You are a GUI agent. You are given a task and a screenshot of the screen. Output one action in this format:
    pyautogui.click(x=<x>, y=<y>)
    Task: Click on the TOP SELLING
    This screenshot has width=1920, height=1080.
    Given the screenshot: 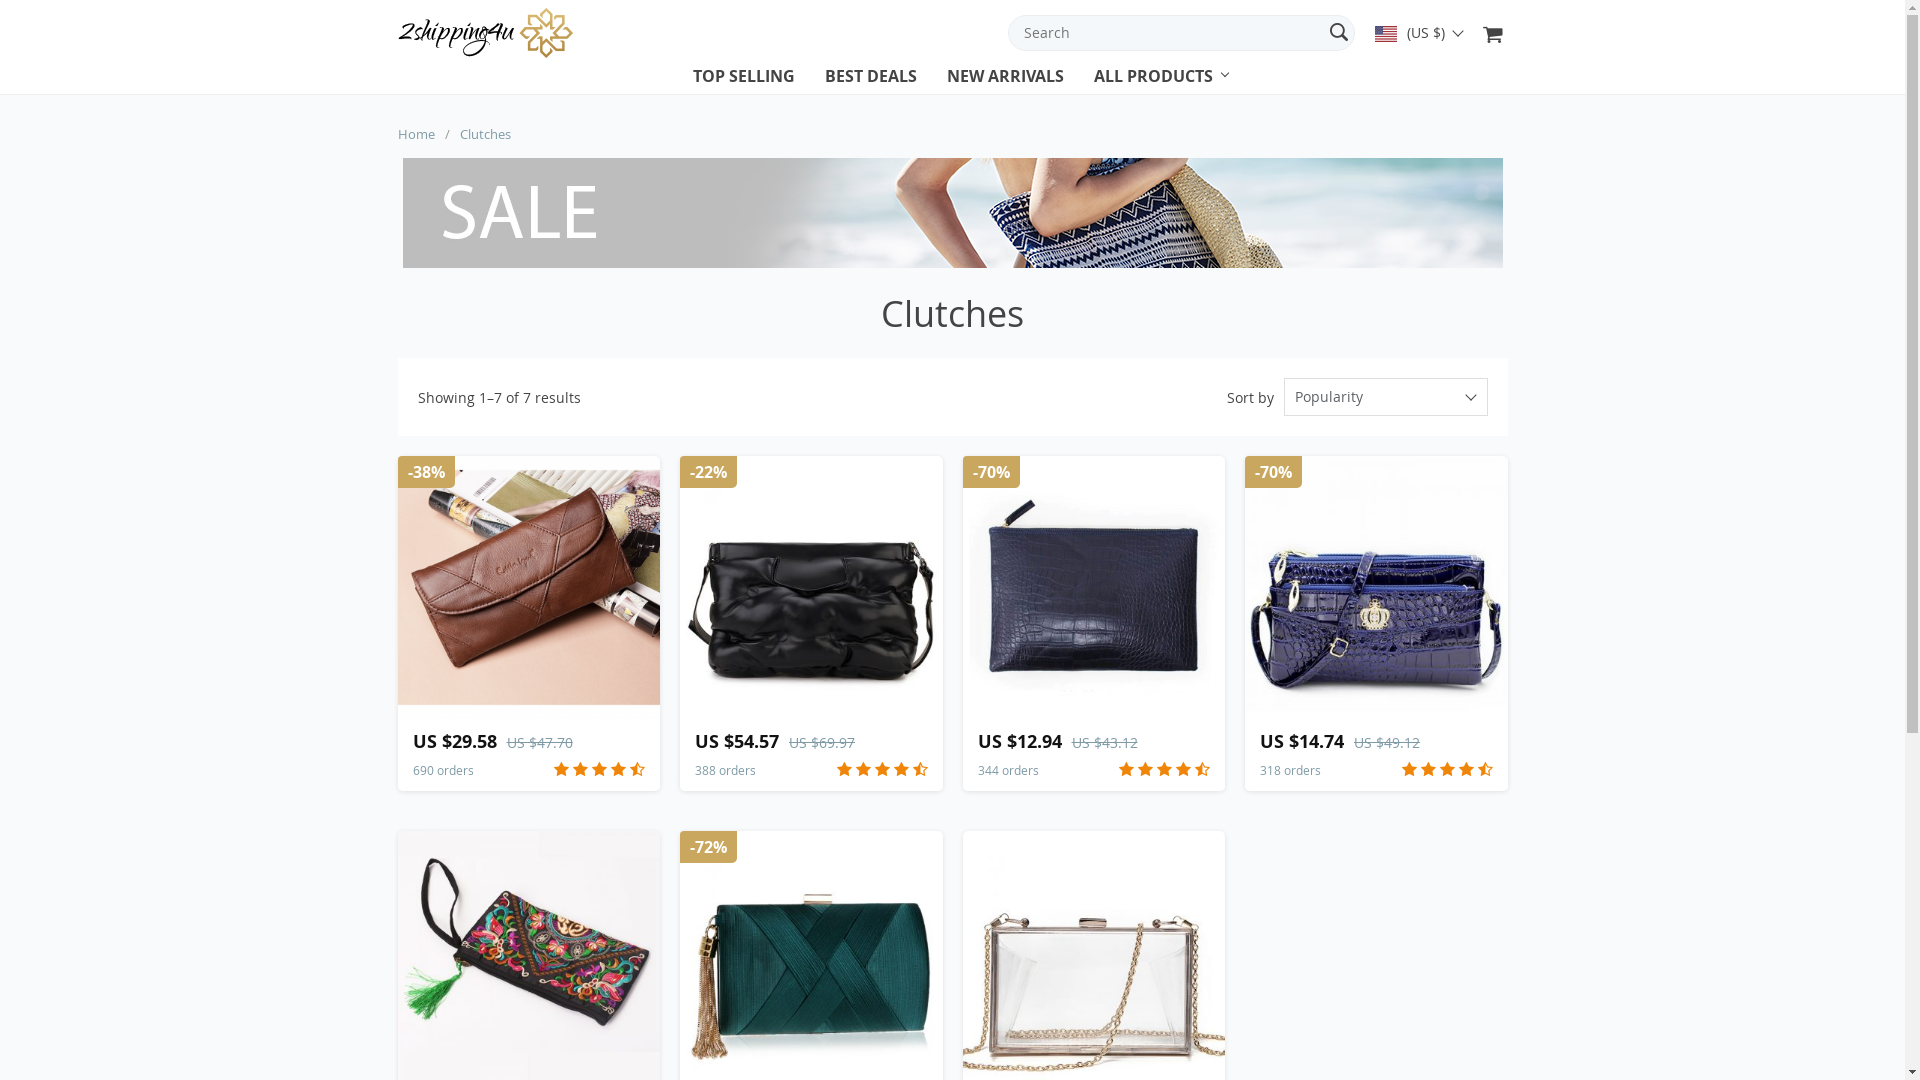 What is the action you would take?
    pyautogui.click(x=743, y=81)
    